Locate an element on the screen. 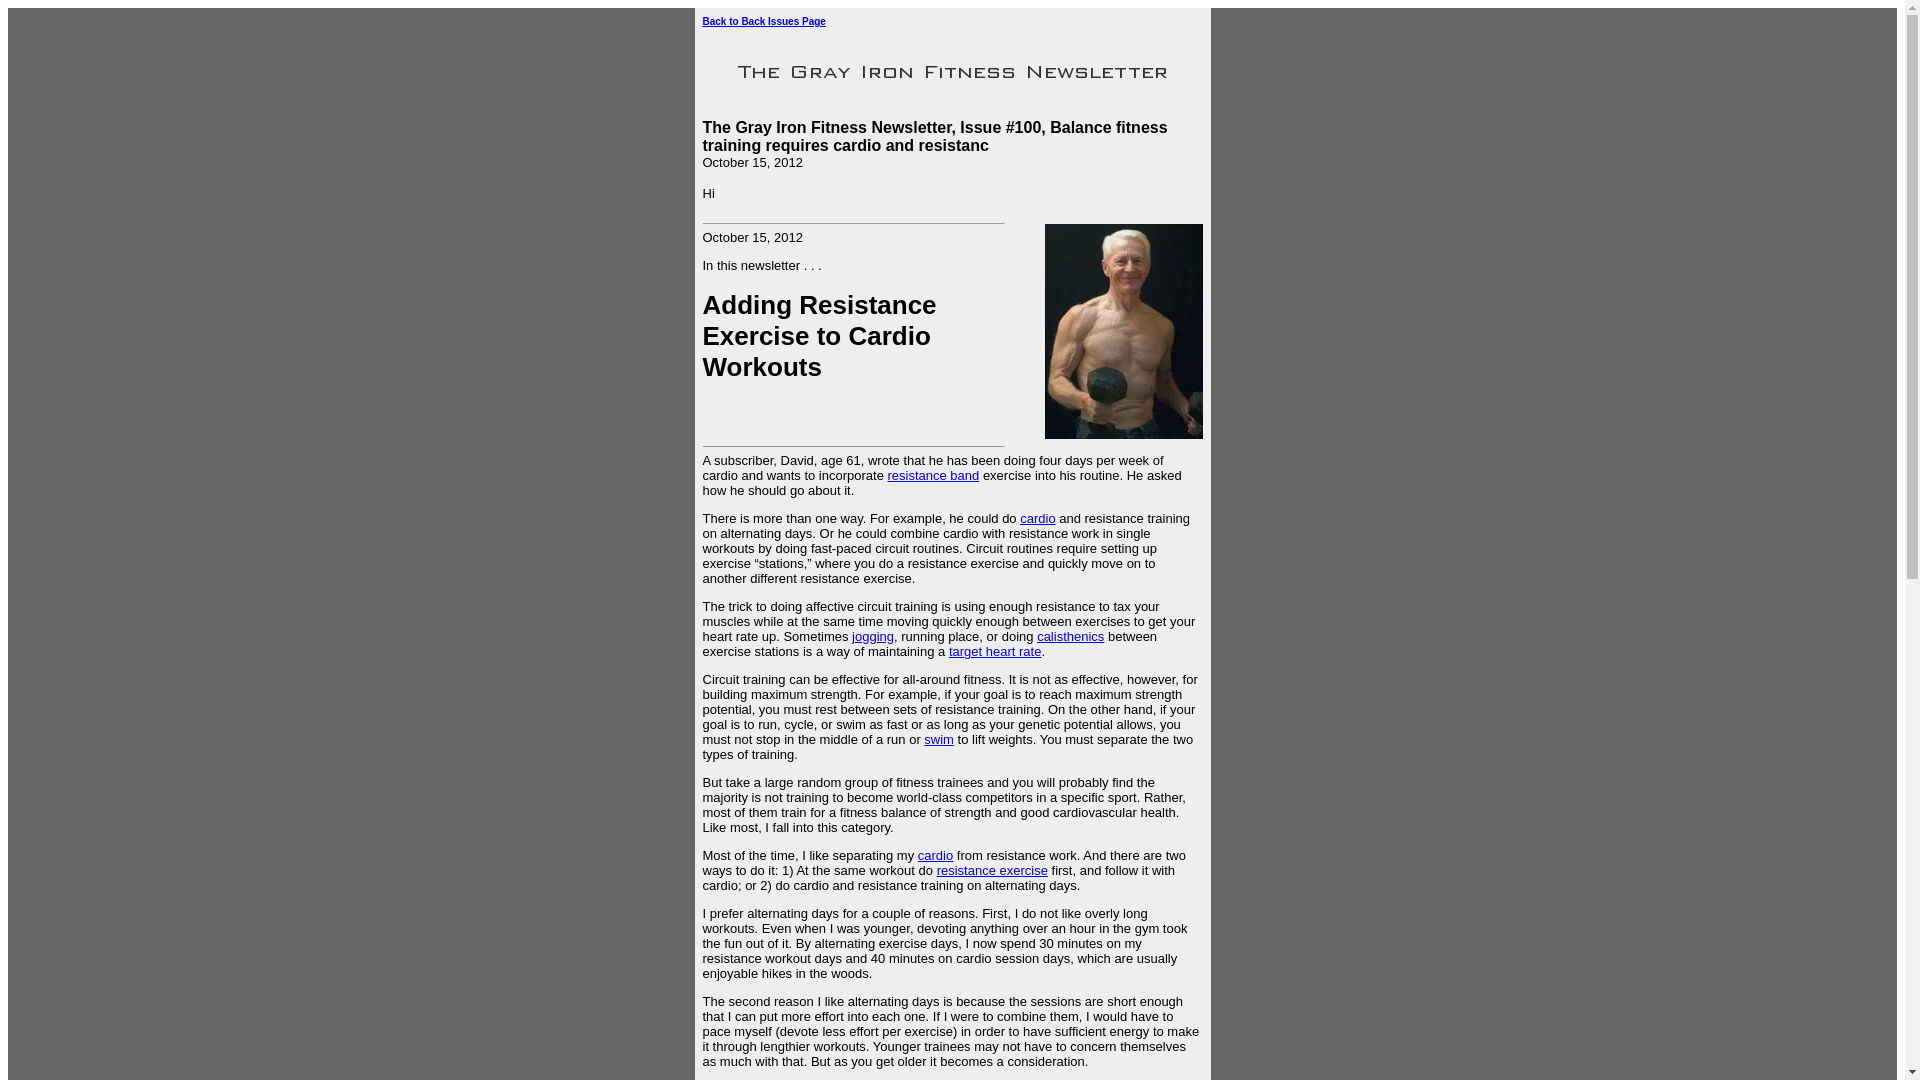  resistance band is located at coordinates (933, 474).